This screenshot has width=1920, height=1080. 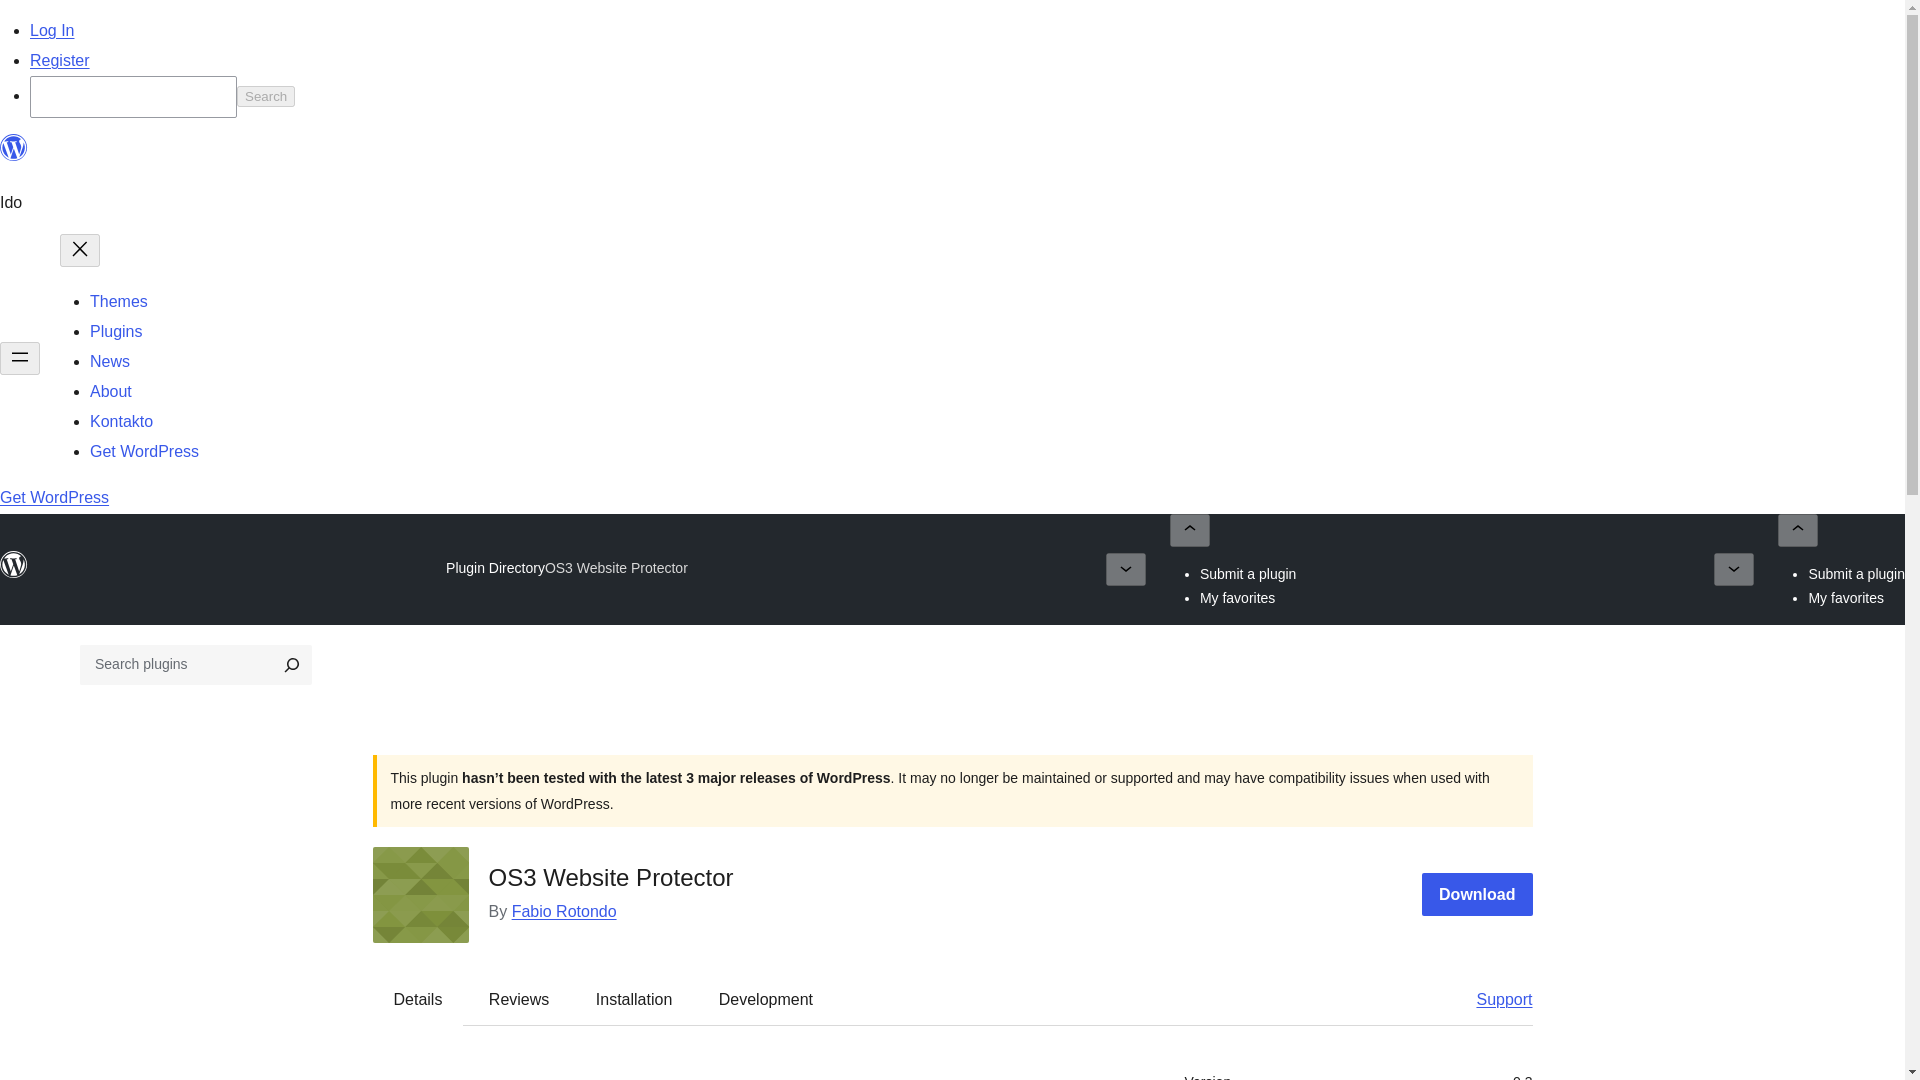 What do you see at coordinates (1237, 597) in the screenshot?
I see `My favorites` at bounding box center [1237, 597].